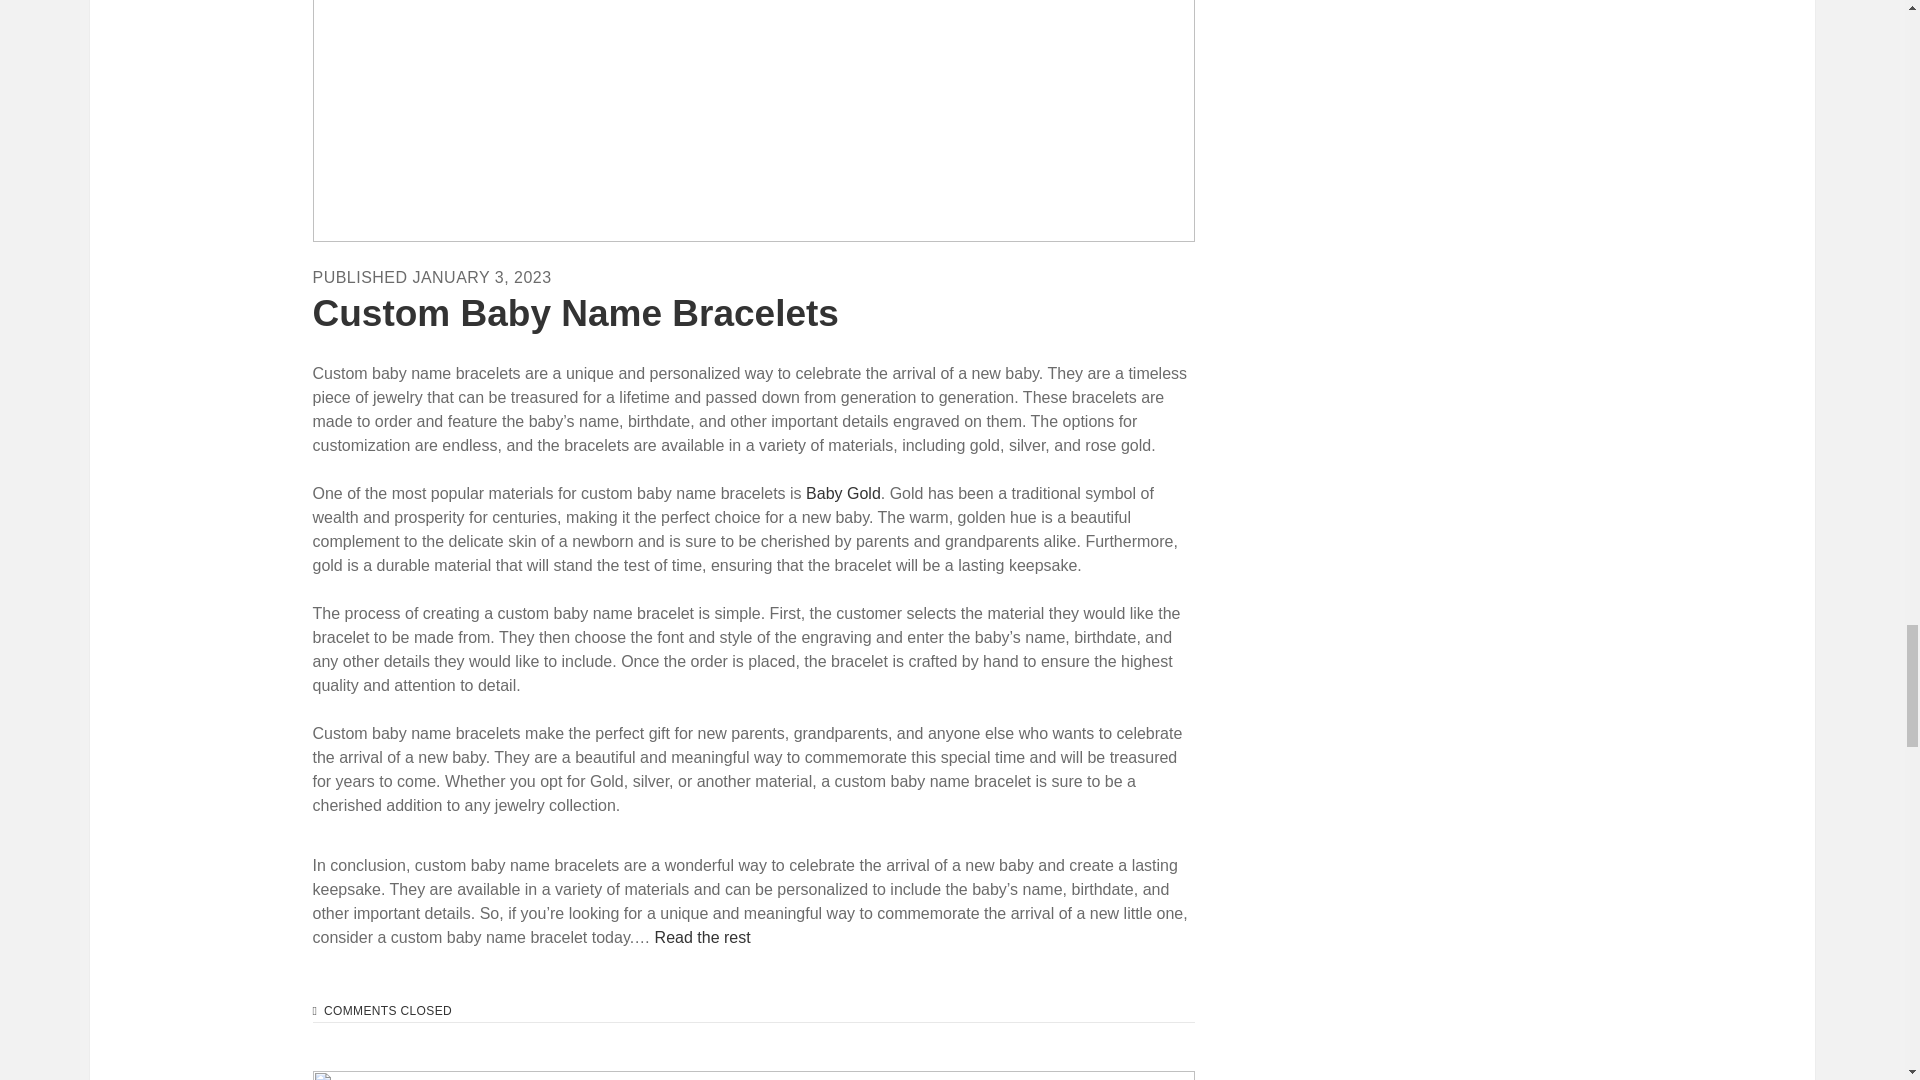 Image resolution: width=1920 pixels, height=1080 pixels. What do you see at coordinates (702, 937) in the screenshot?
I see `Read the rest` at bounding box center [702, 937].